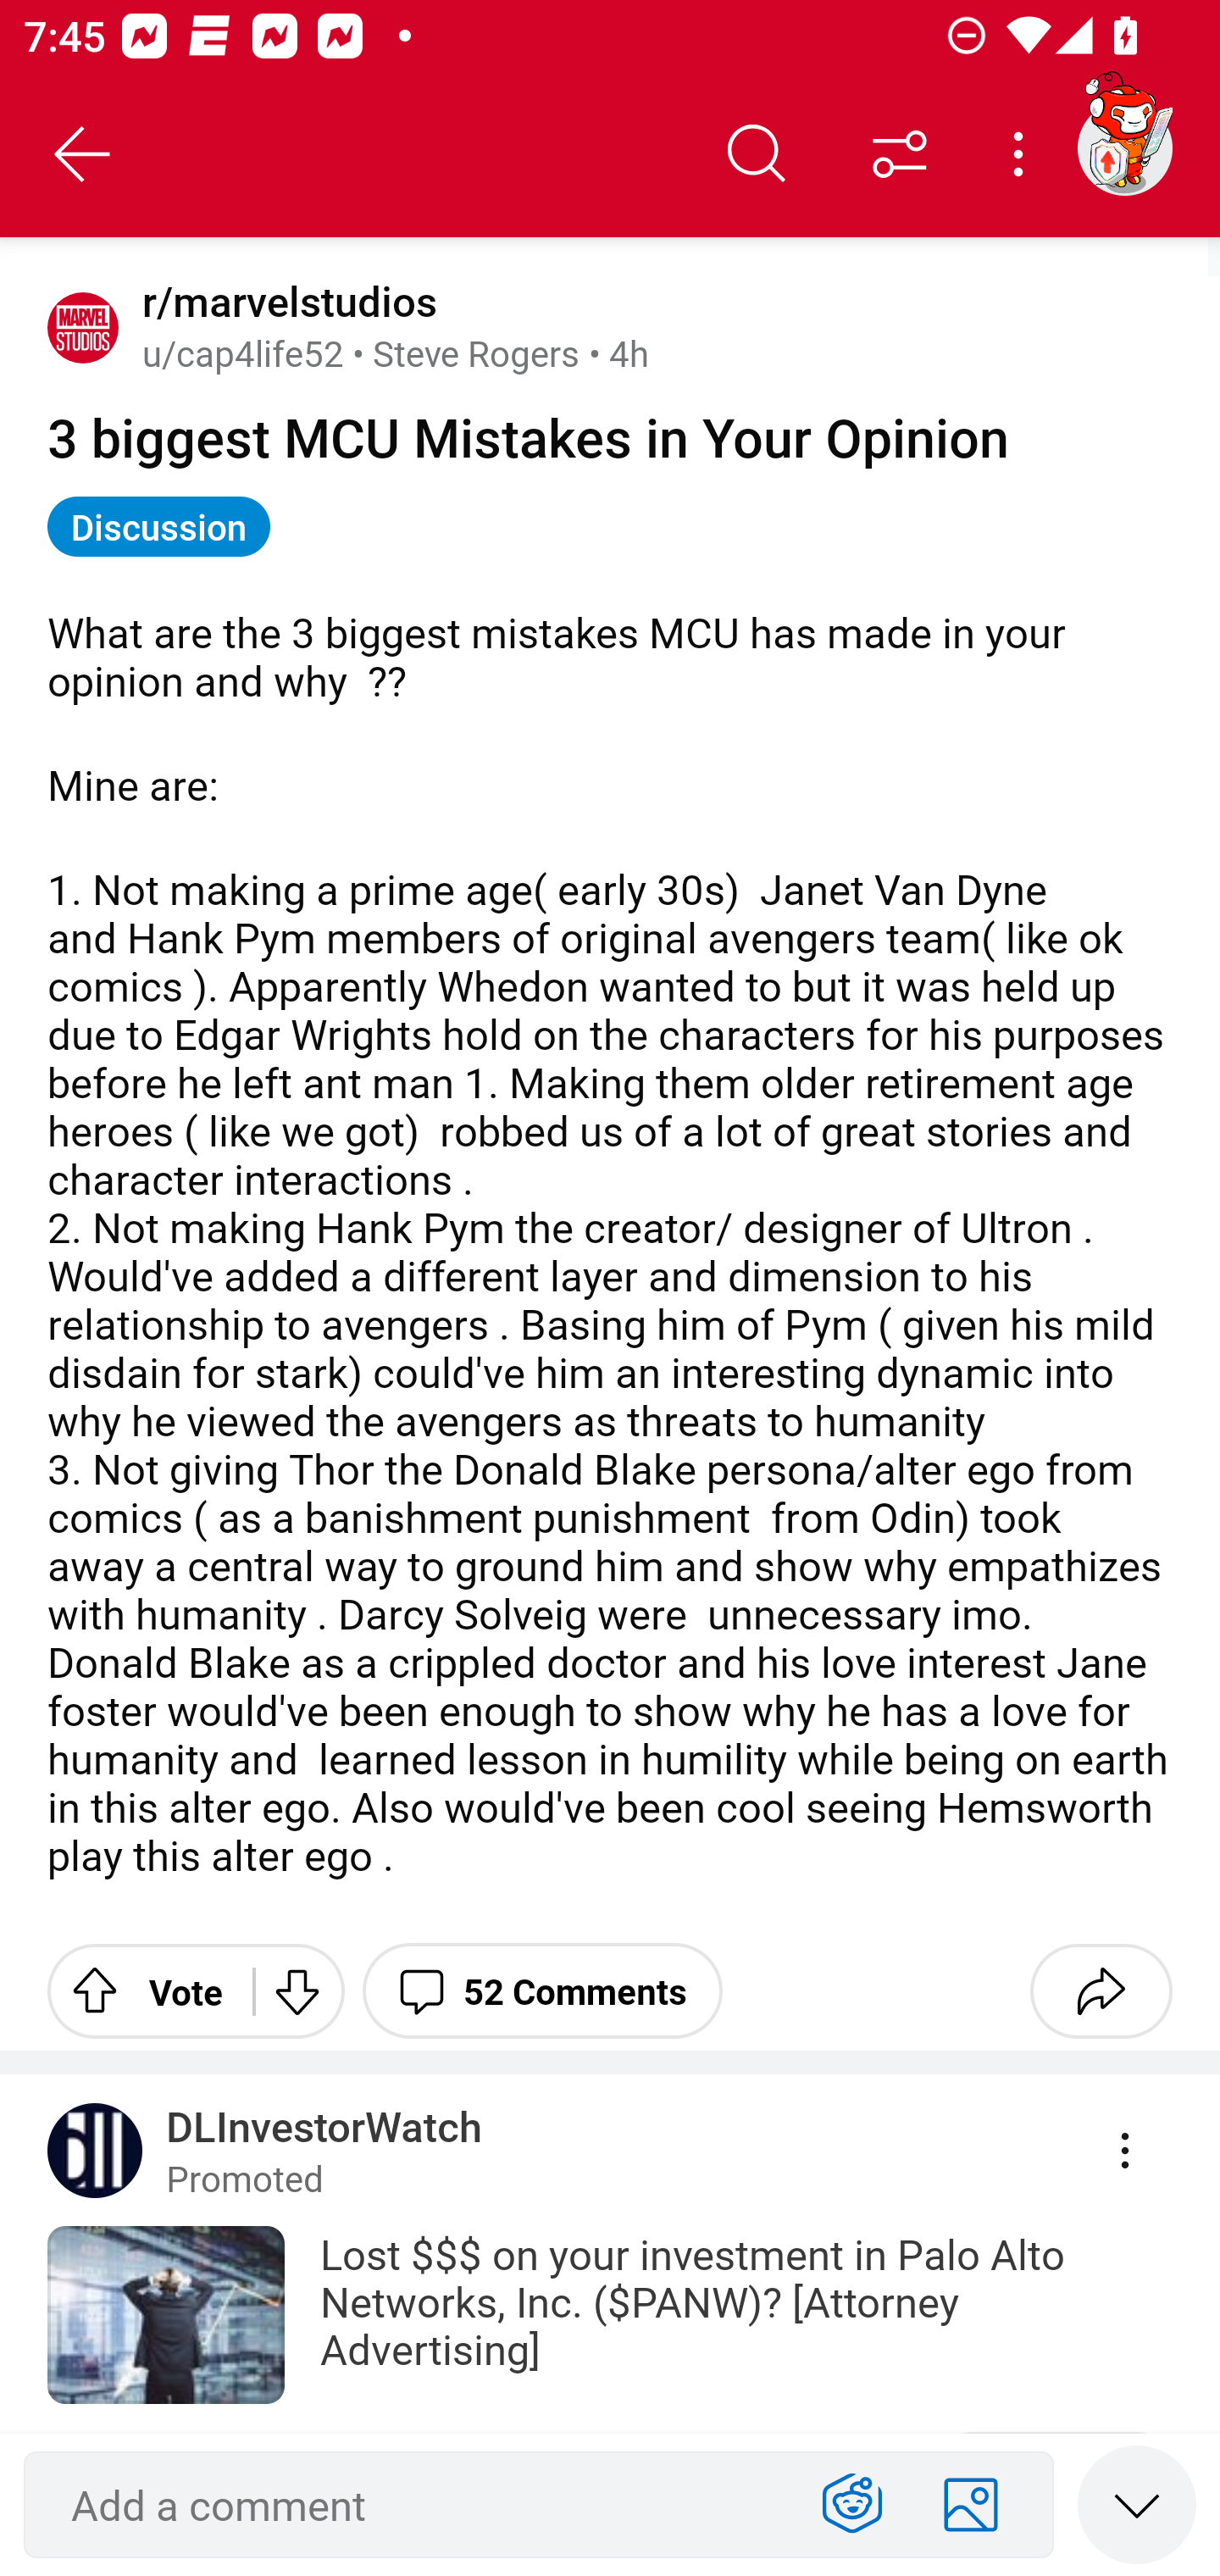 The width and height of the screenshot is (1220, 2576). What do you see at coordinates (159, 526) in the screenshot?
I see `Discussion` at bounding box center [159, 526].